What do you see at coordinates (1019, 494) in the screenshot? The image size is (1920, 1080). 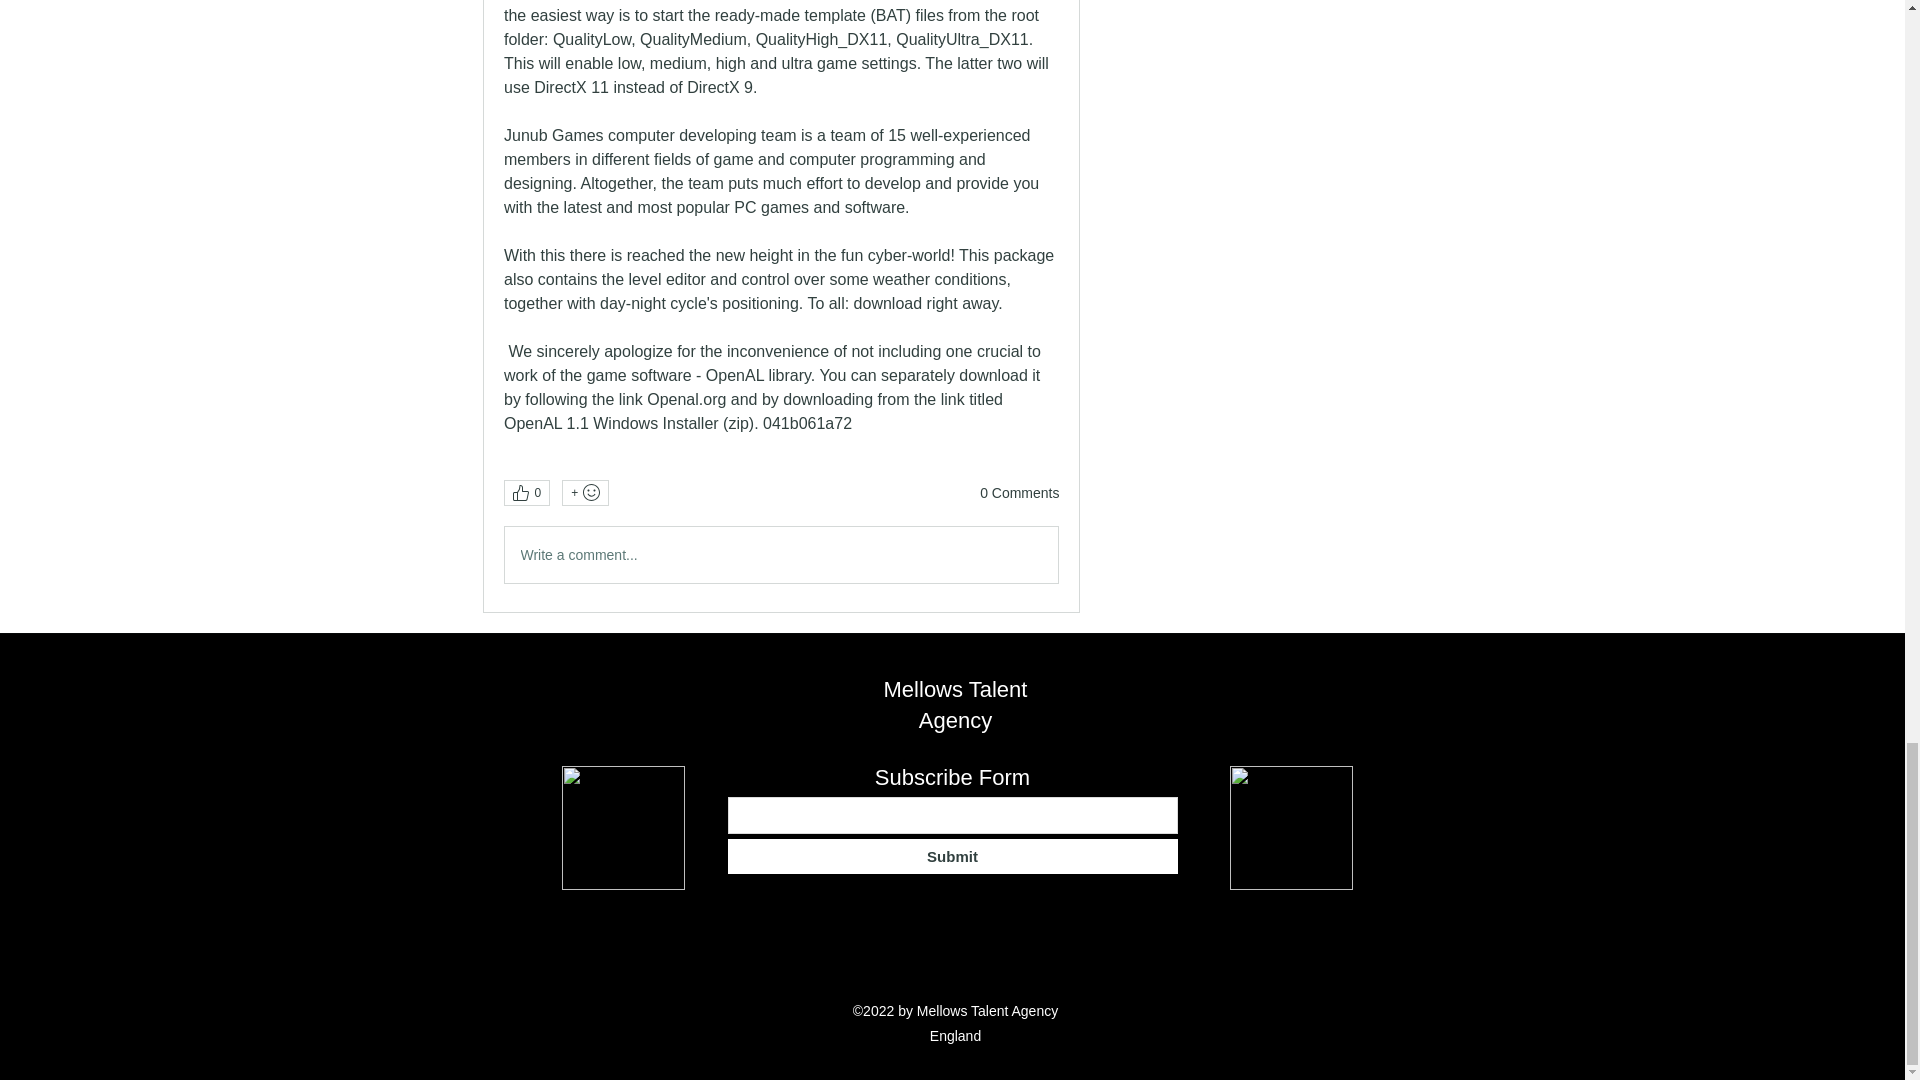 I see `0 Comments` at bounding box center [1019, 494].